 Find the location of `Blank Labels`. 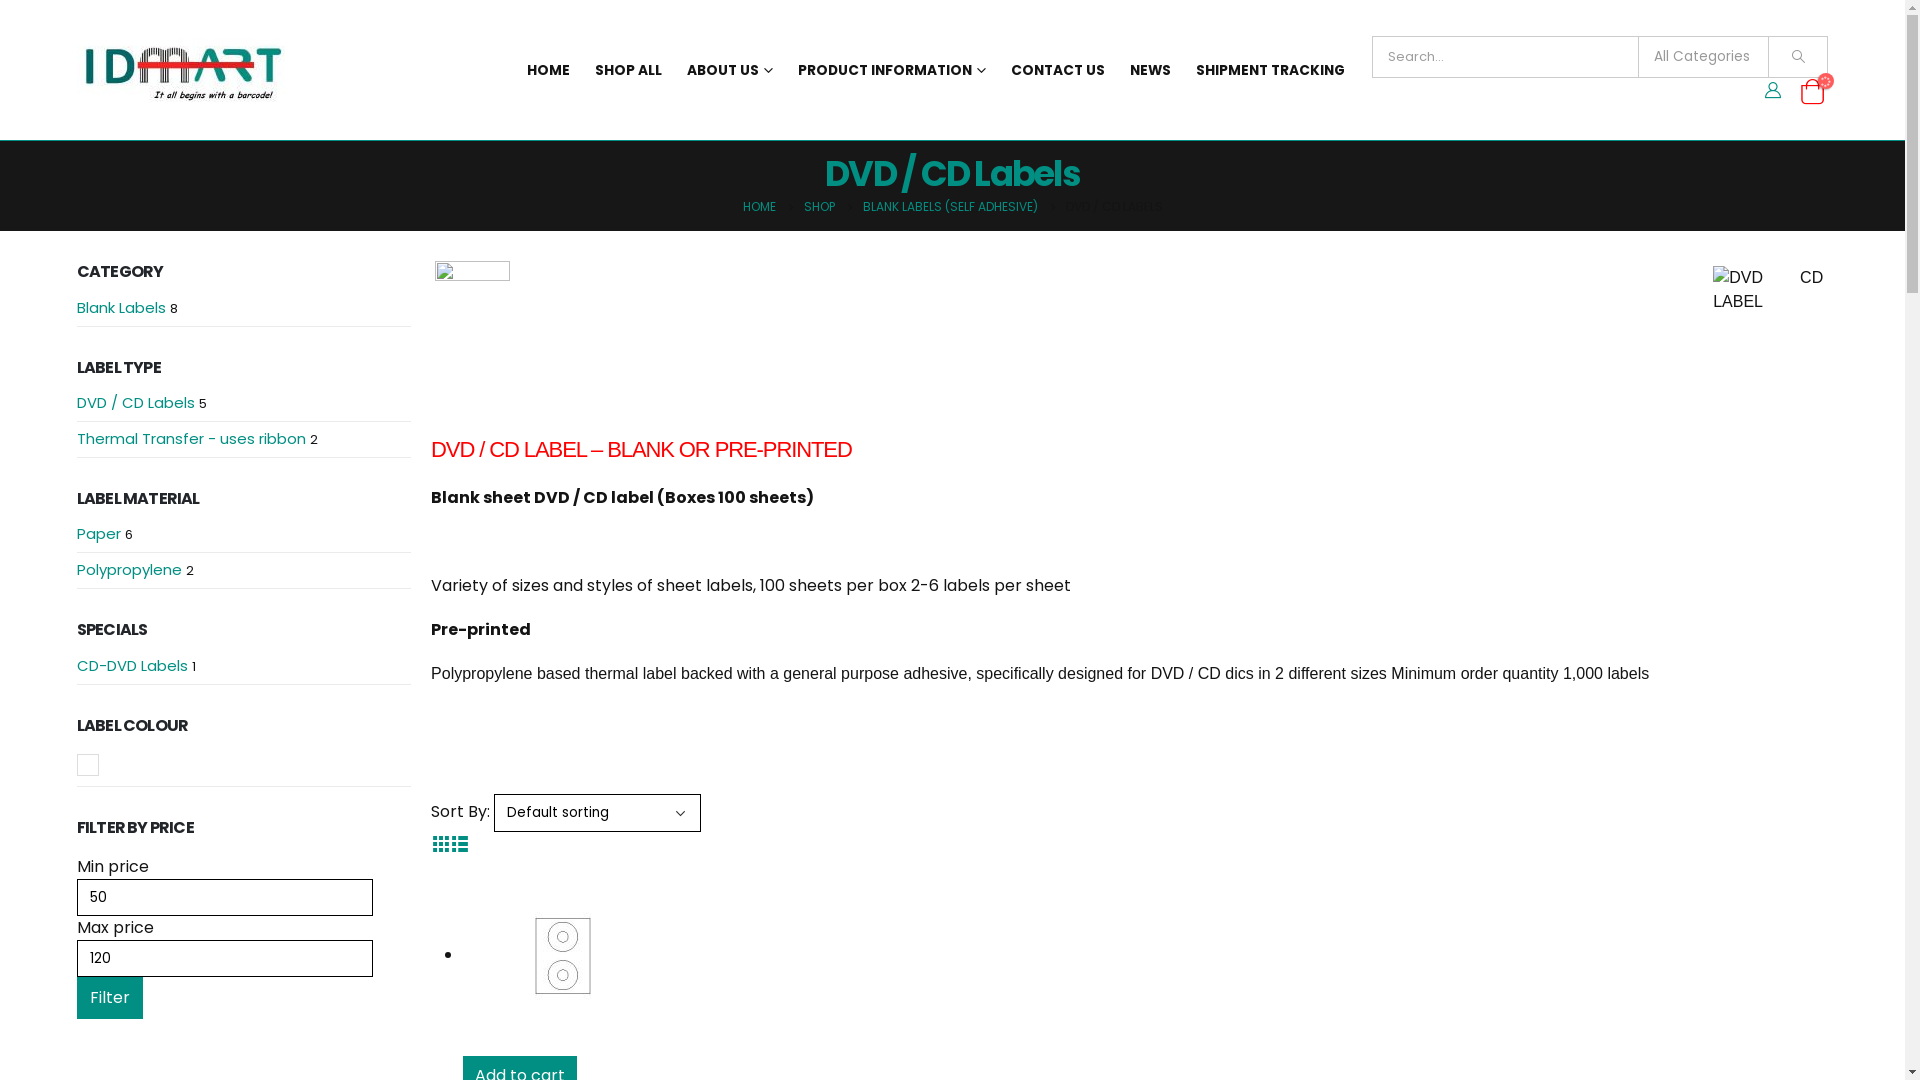

Blank Labels is located at coordinates (122, 308).